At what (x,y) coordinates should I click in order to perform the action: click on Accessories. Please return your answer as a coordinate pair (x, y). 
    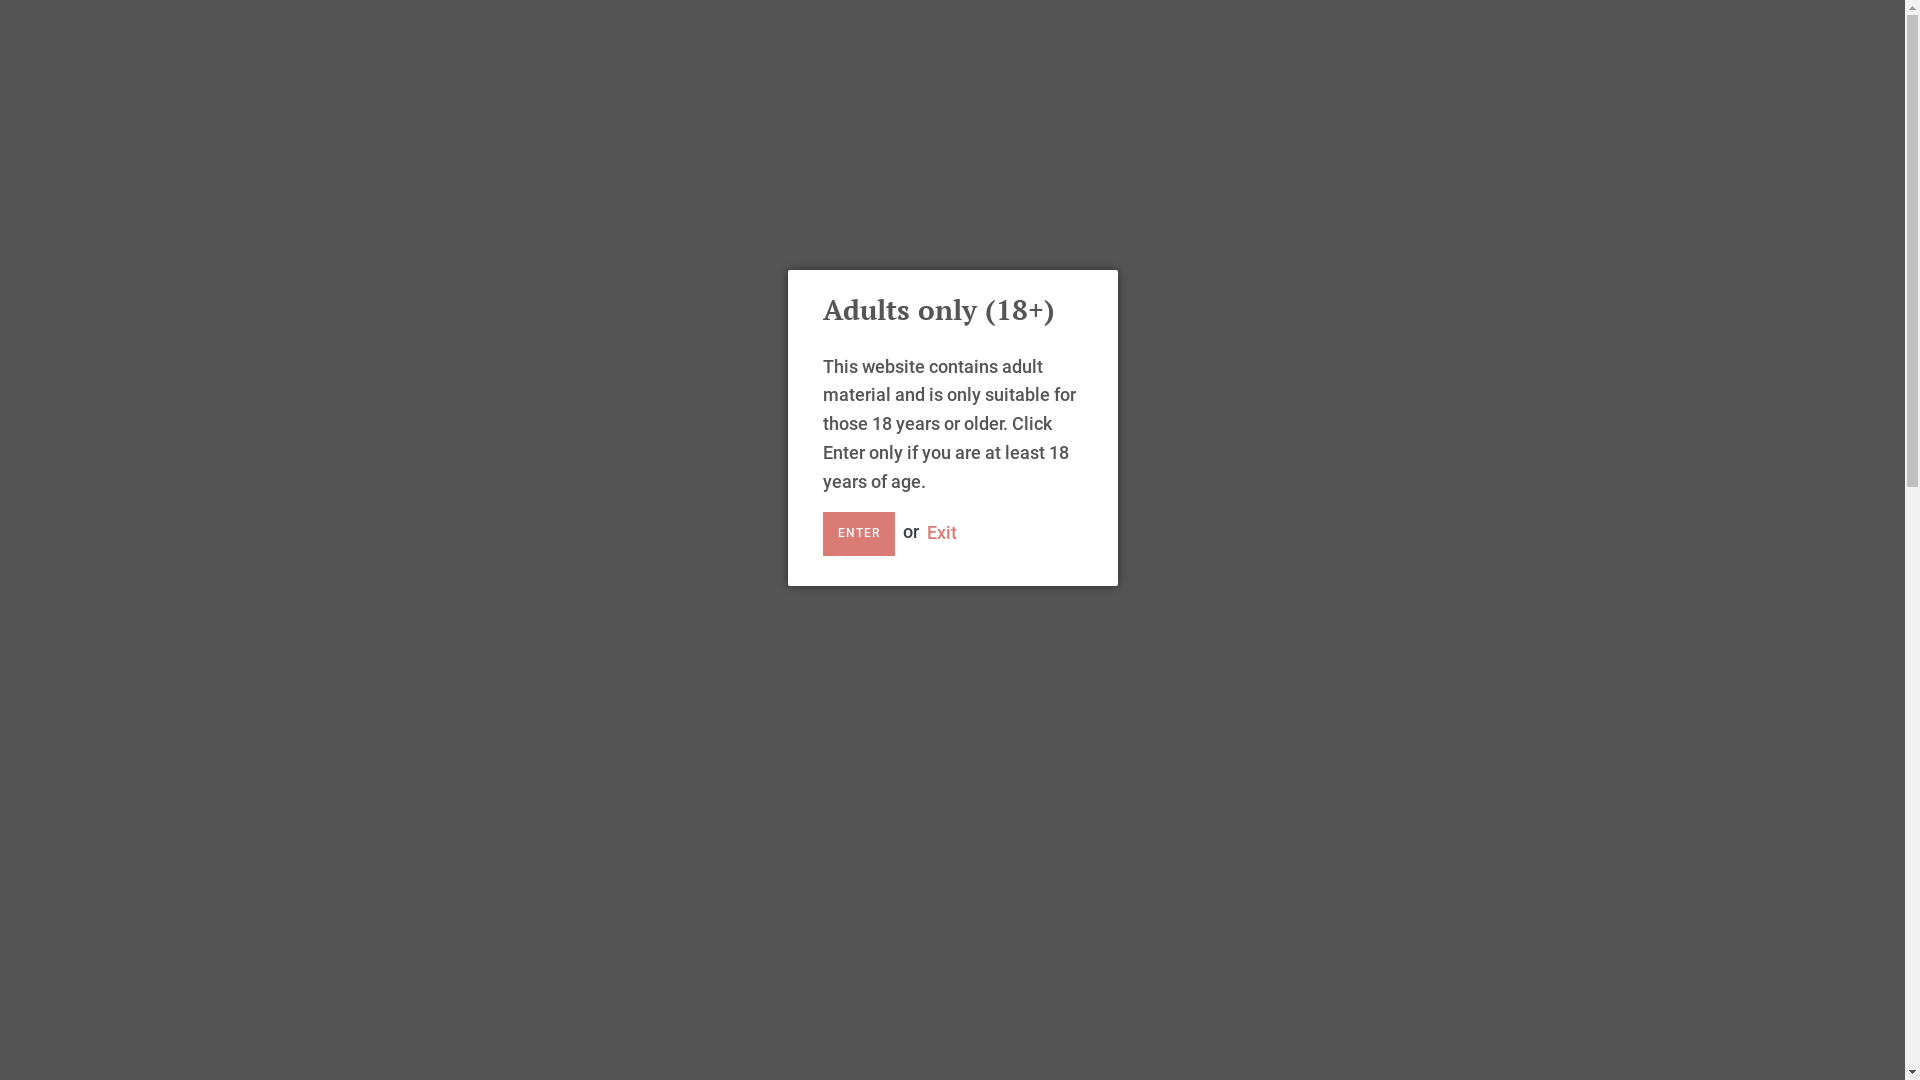
    Looking at the image, I should click on (464, 738).